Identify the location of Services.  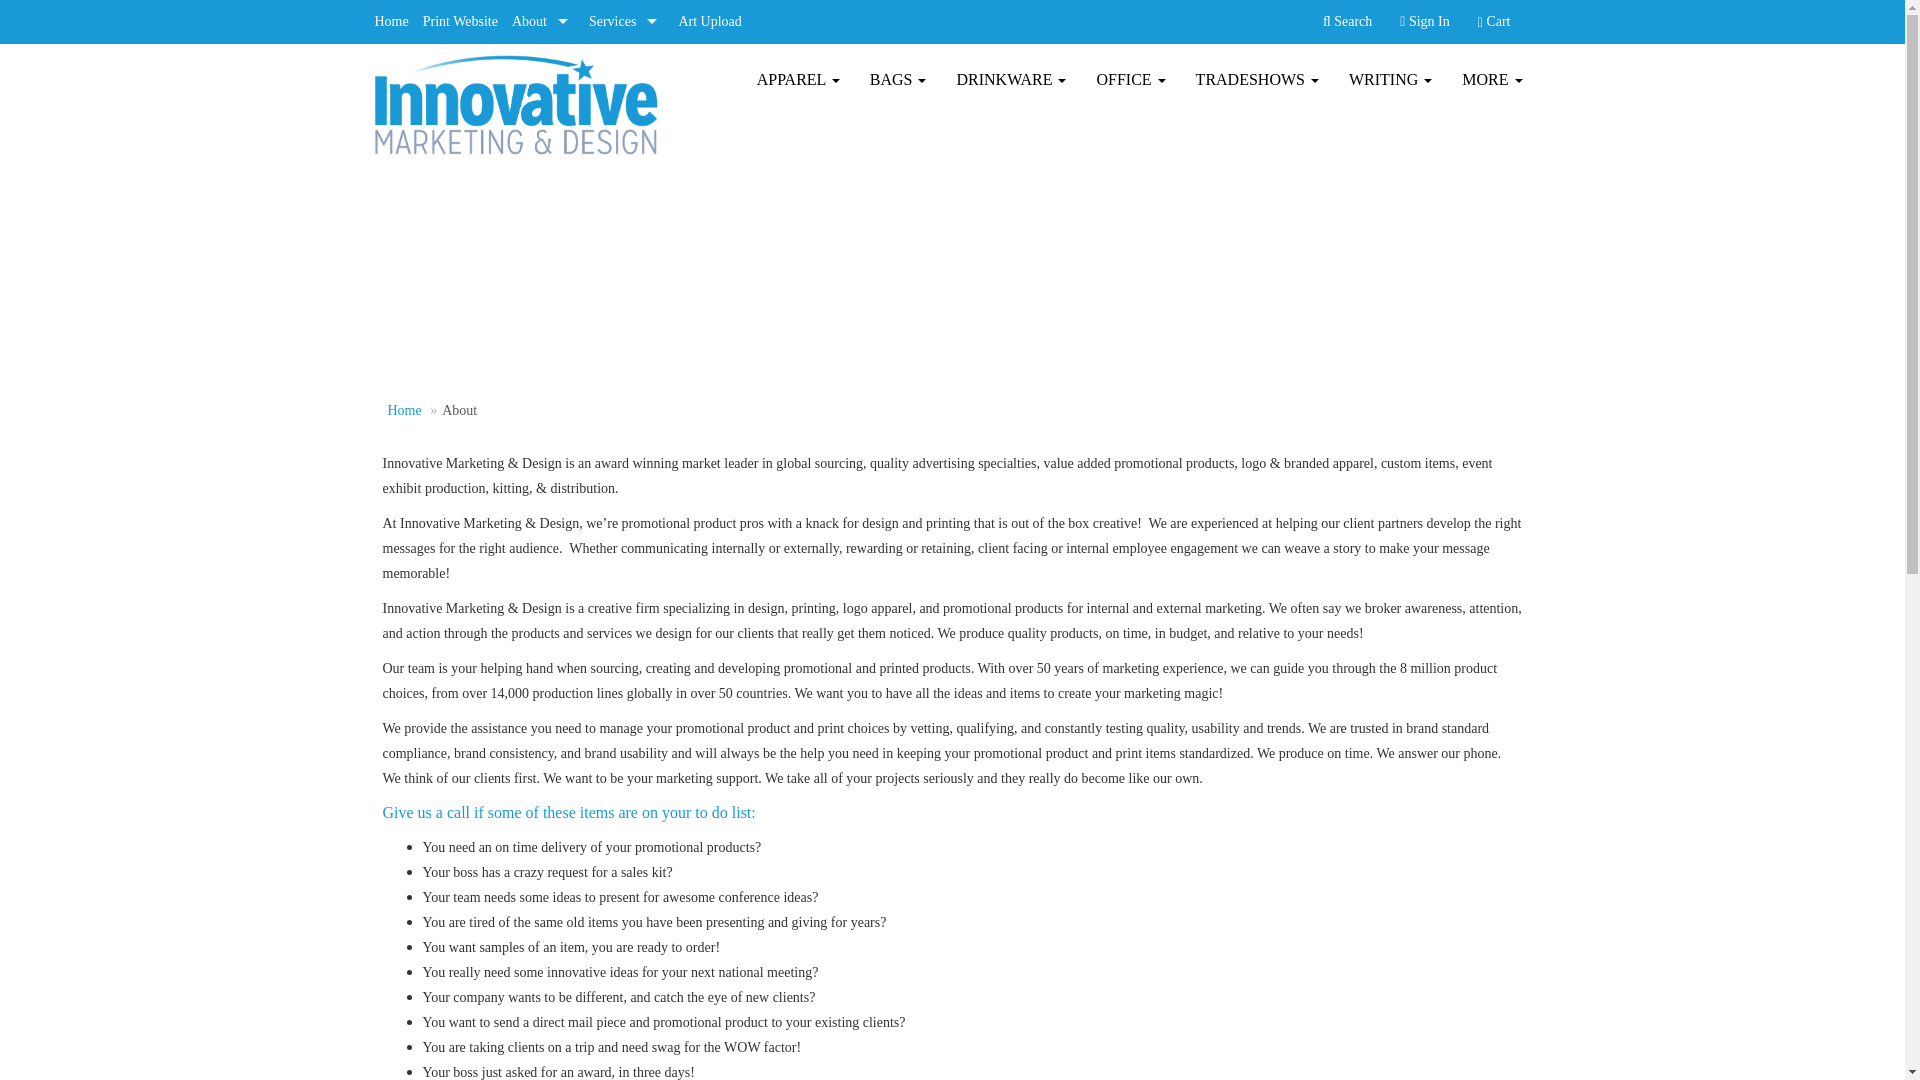
(626, 22).